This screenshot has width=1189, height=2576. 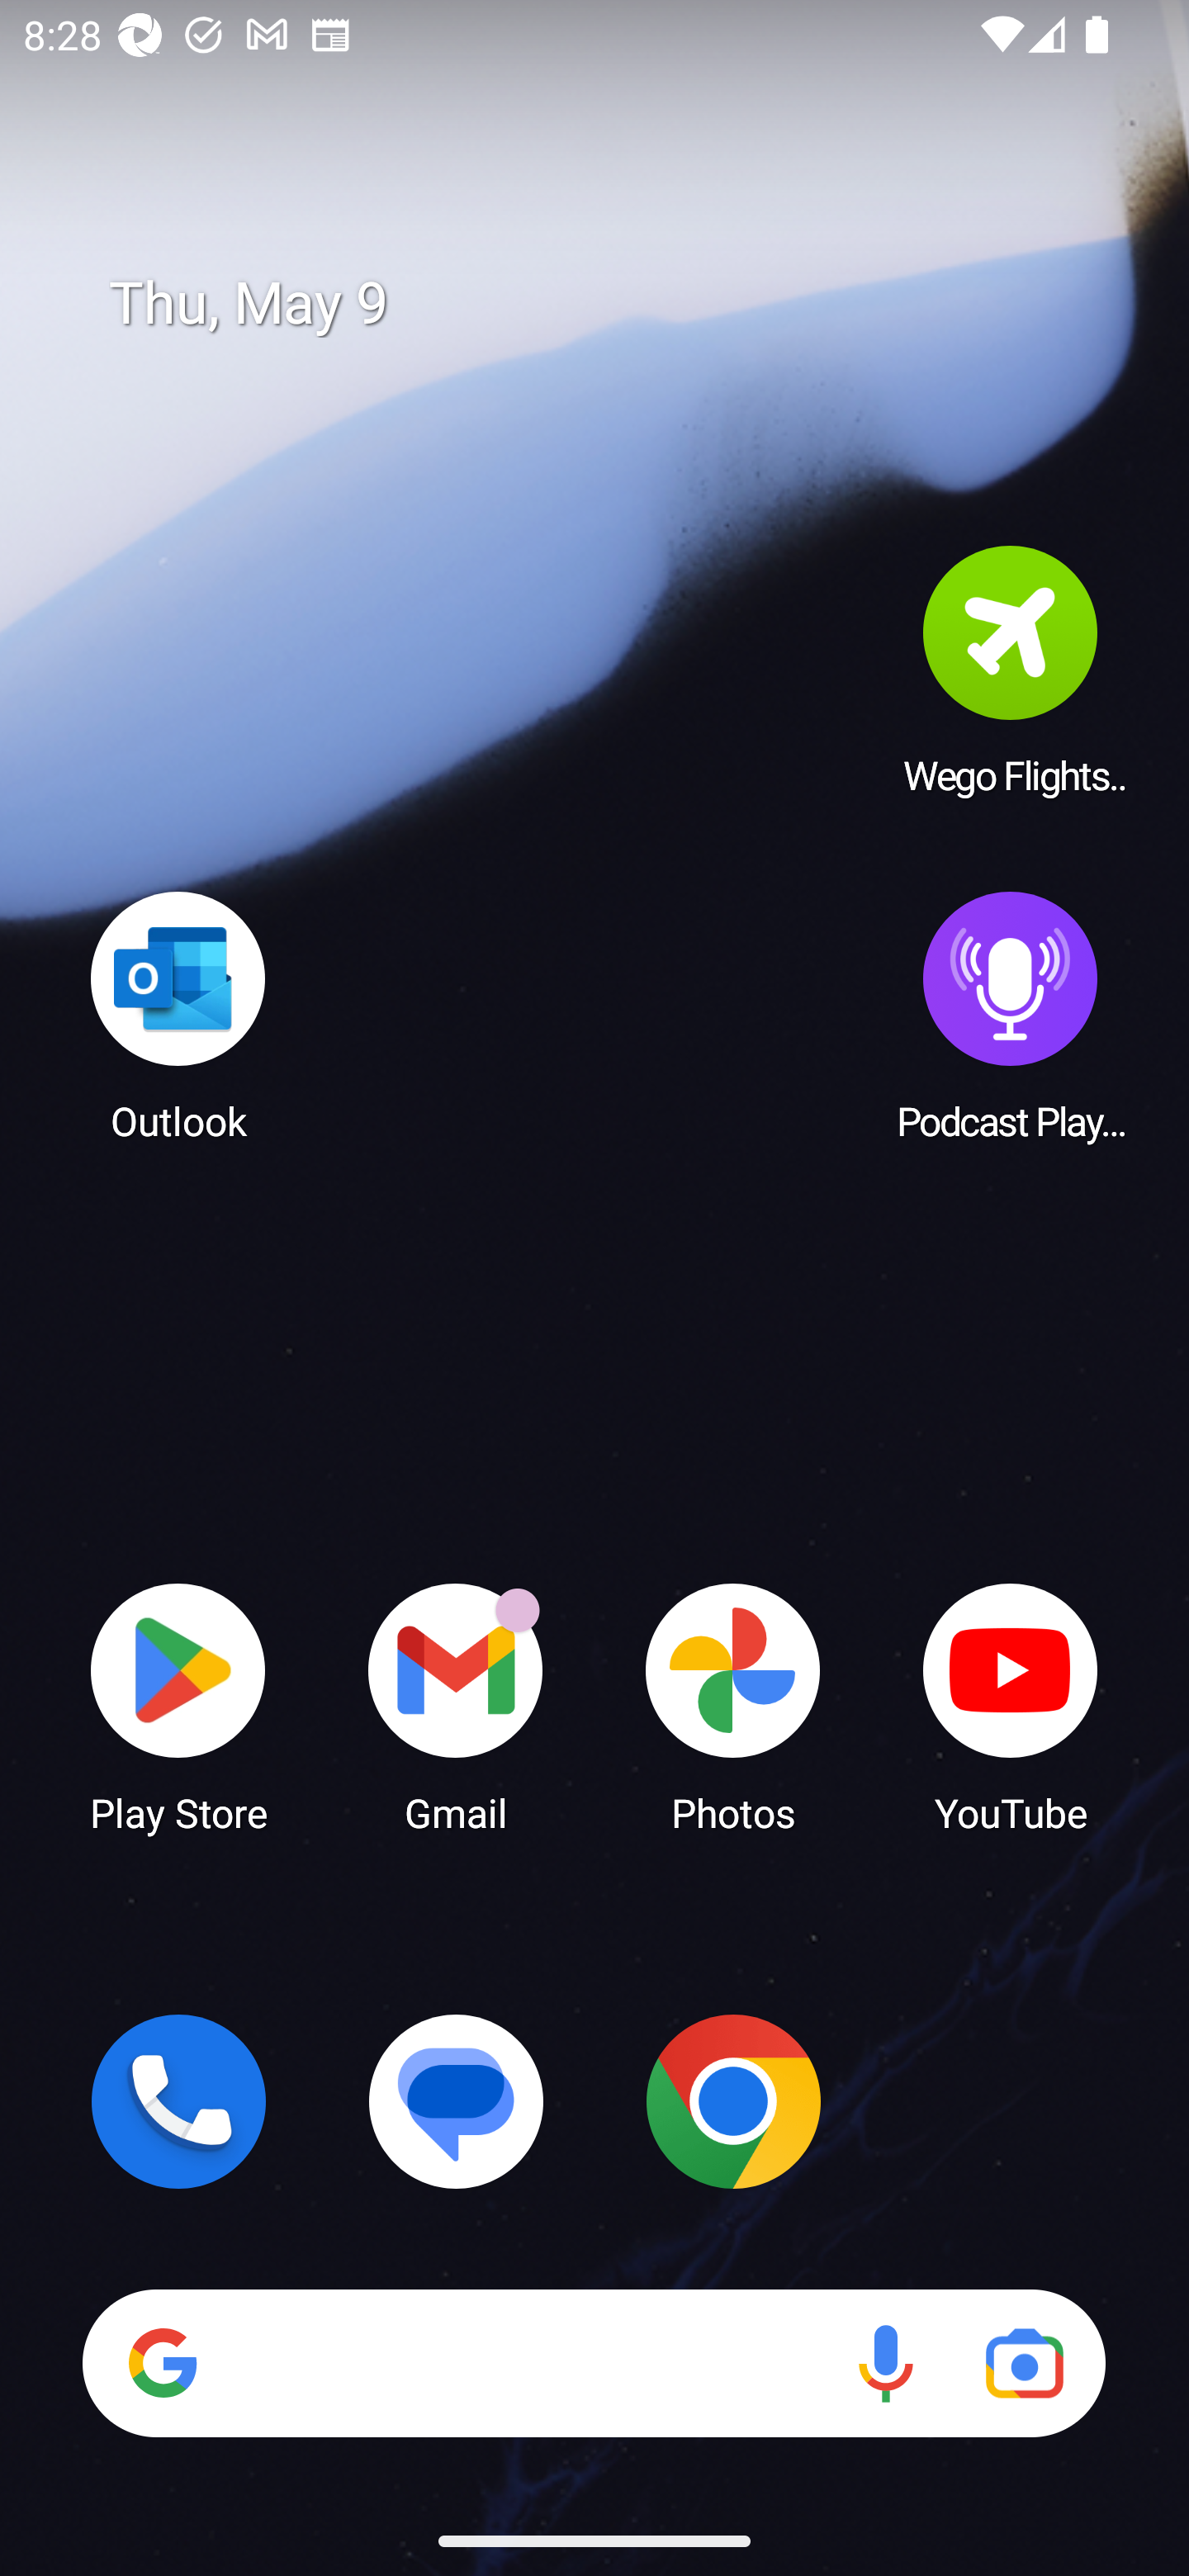 What do you see at coordinates (594, 2363) in the screenshot?
I see `Search Voice search Google Lens` at bounding box center [594, 2363].